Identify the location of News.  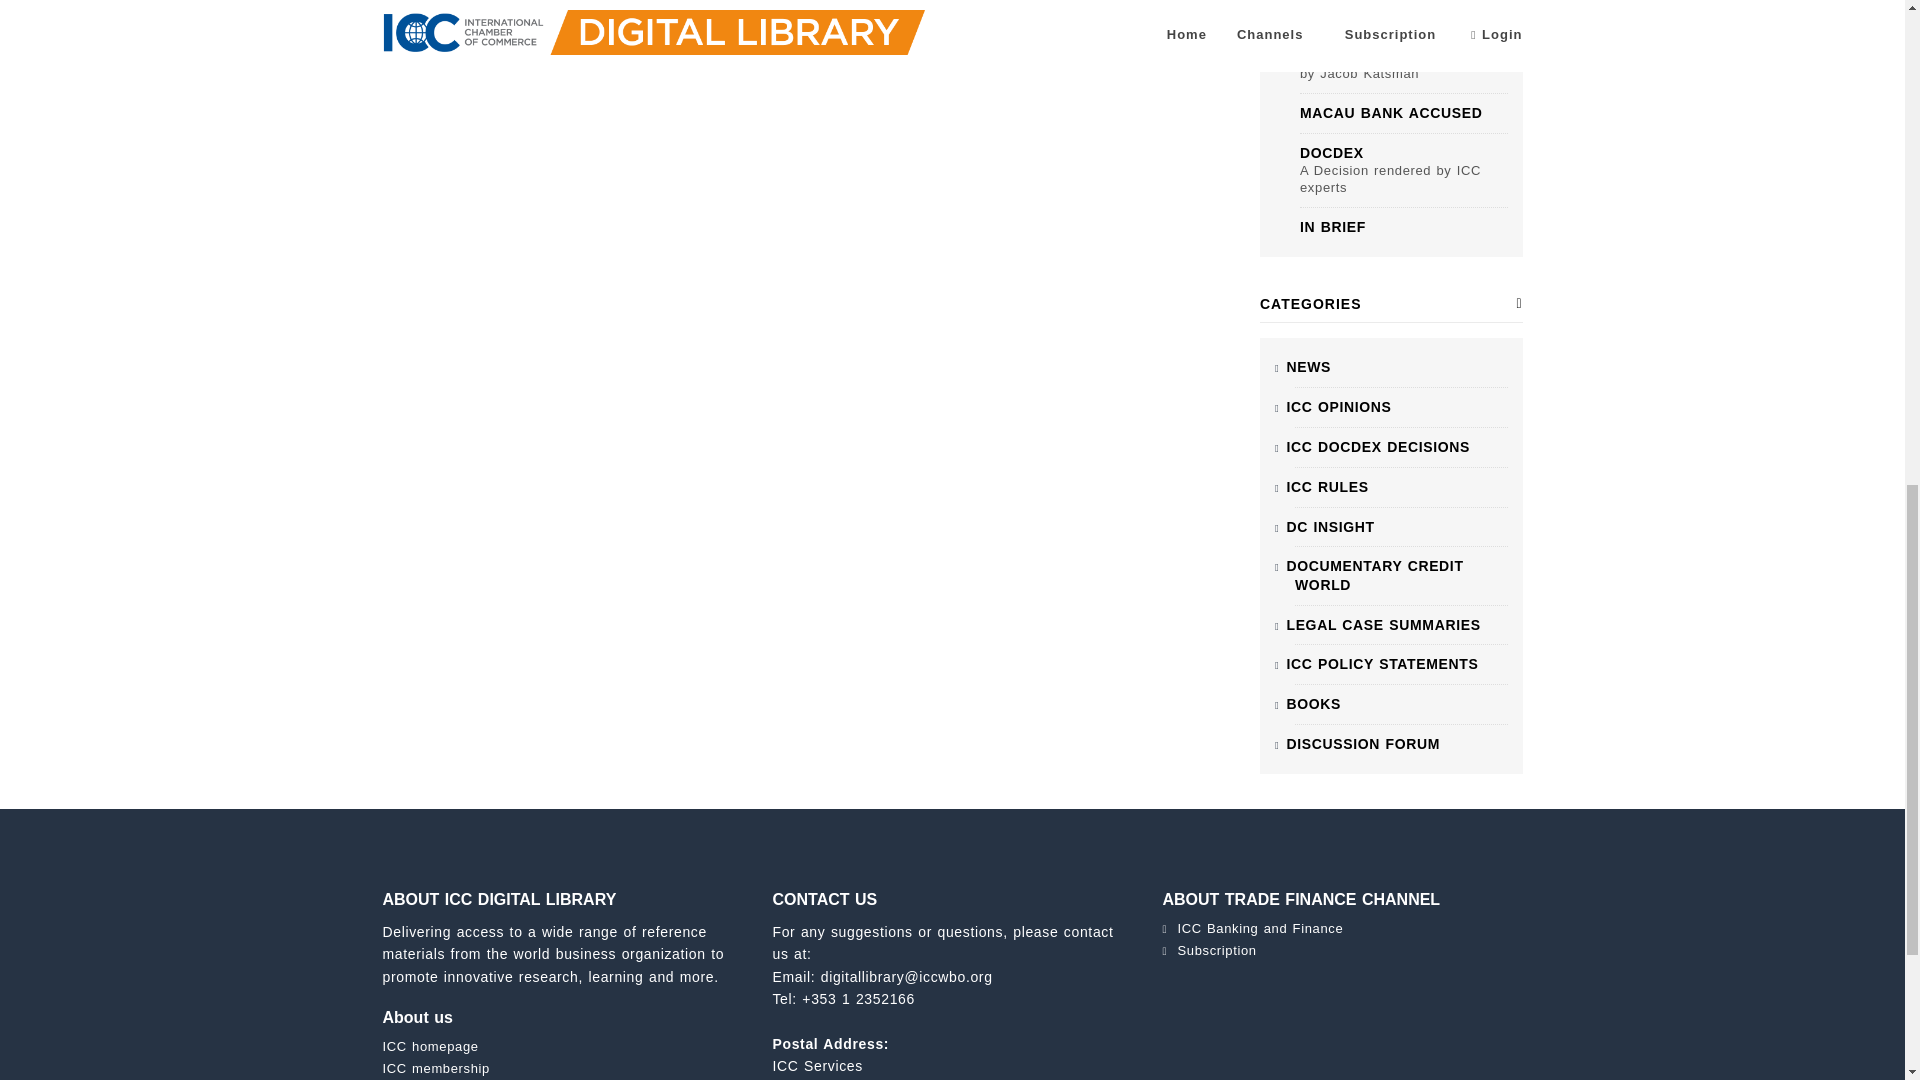
(1308, 366).